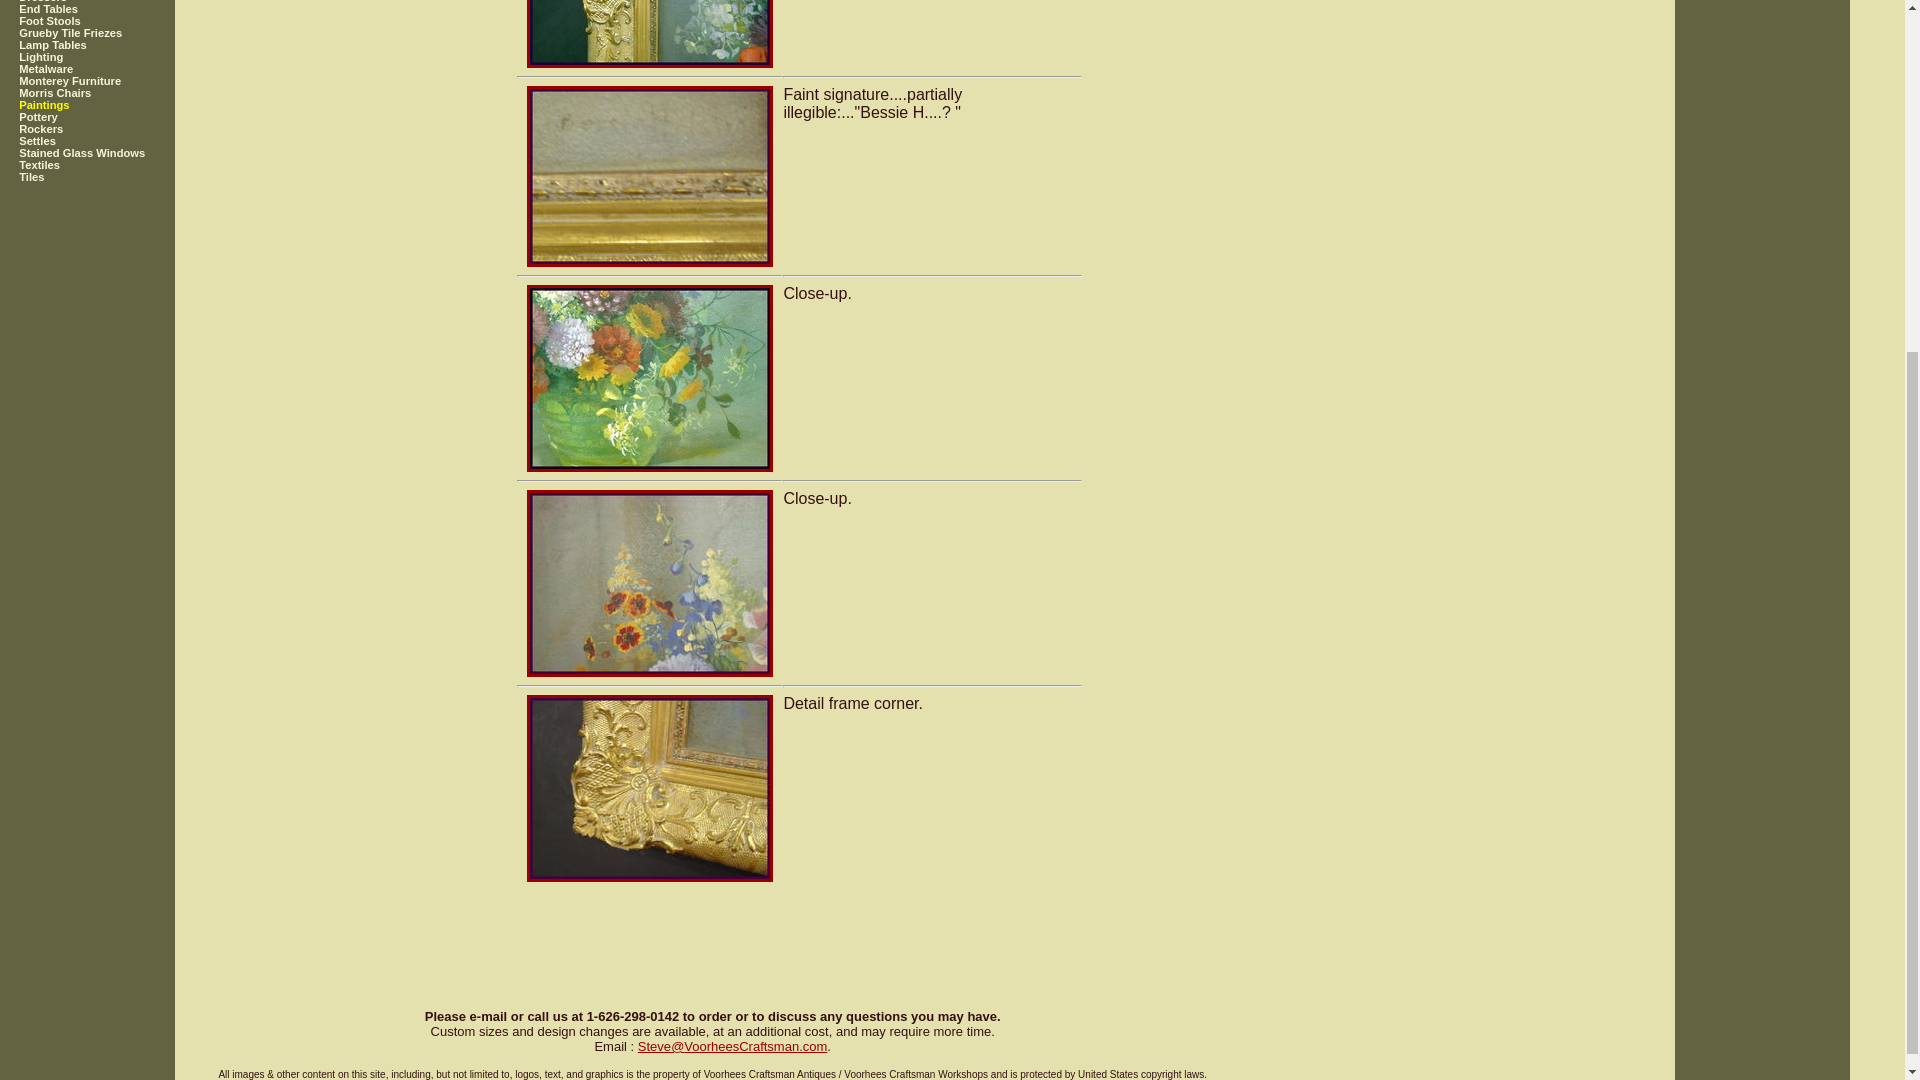  Describe the element at coordinates (109, 21) in the screenshot. I see `Foot Stools` at that location.